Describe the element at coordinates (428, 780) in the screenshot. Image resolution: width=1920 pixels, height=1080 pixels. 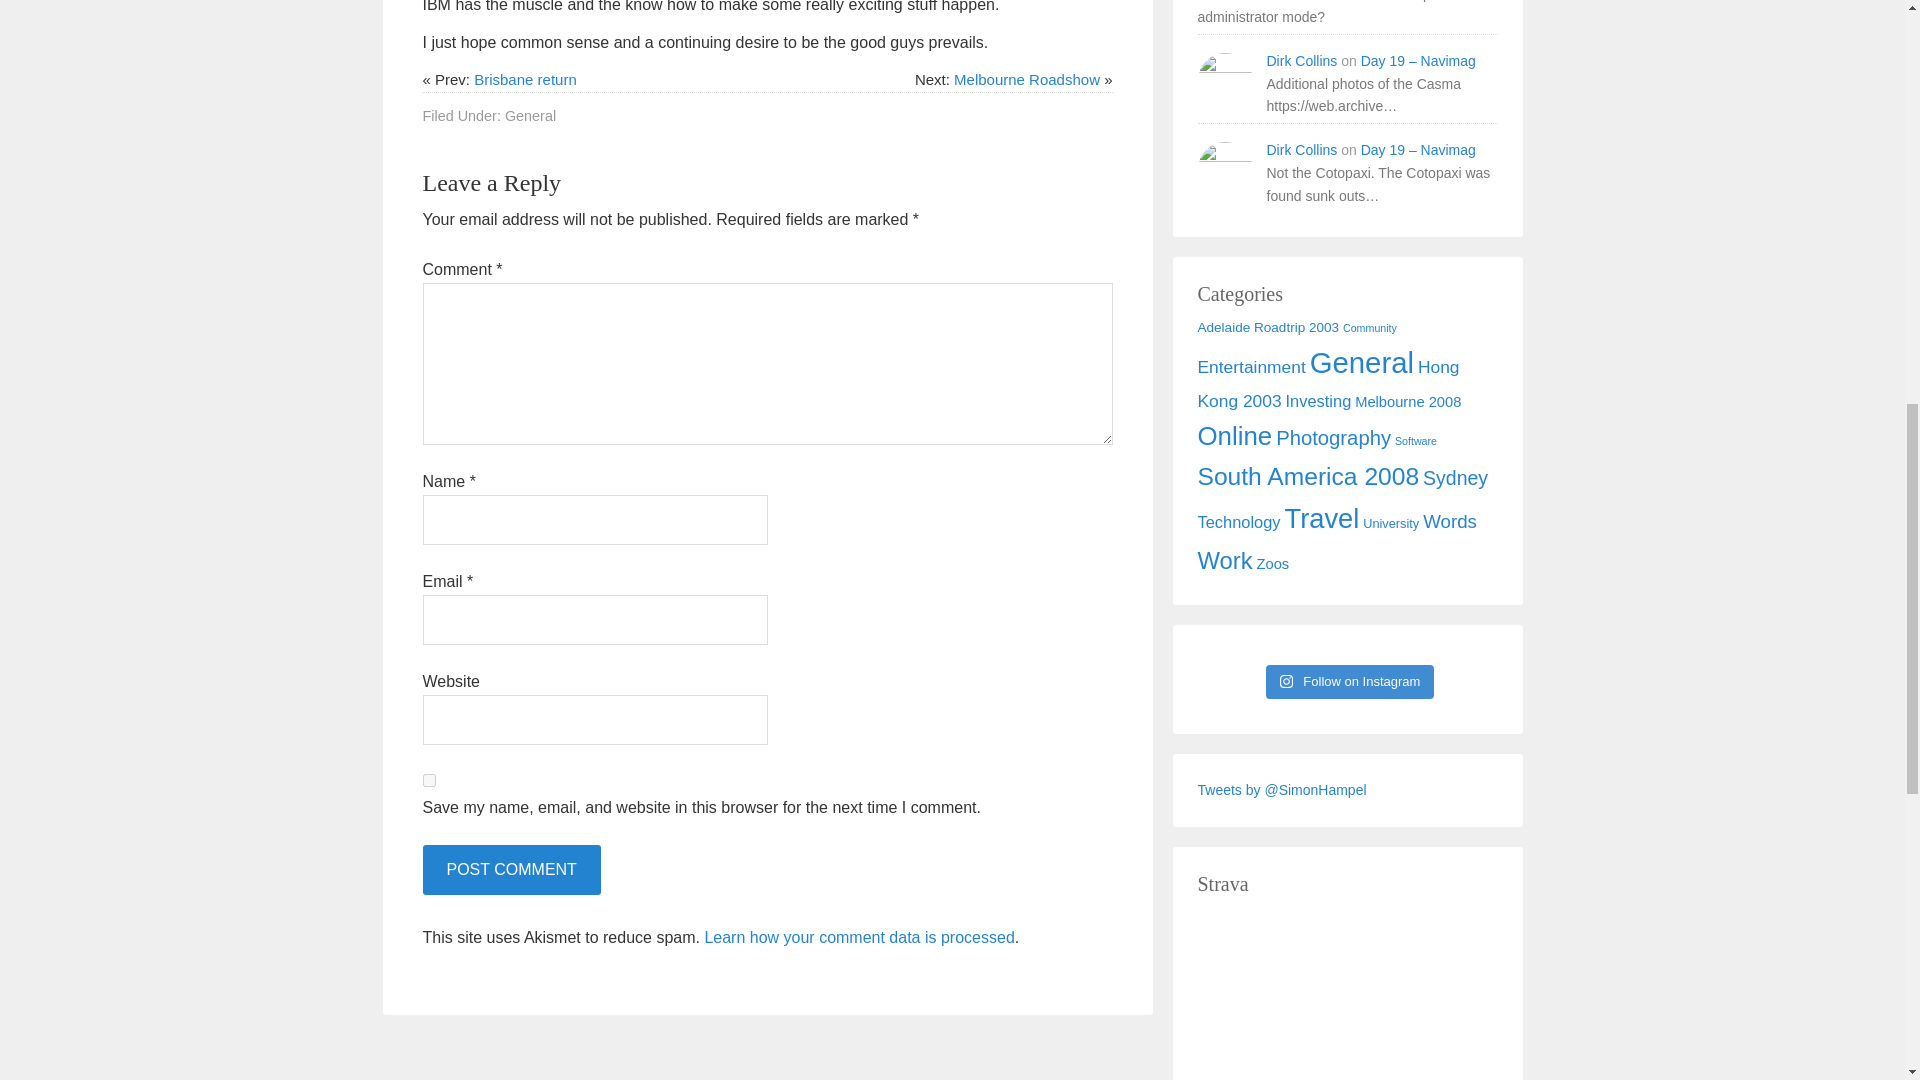
I see `yes` at that location.